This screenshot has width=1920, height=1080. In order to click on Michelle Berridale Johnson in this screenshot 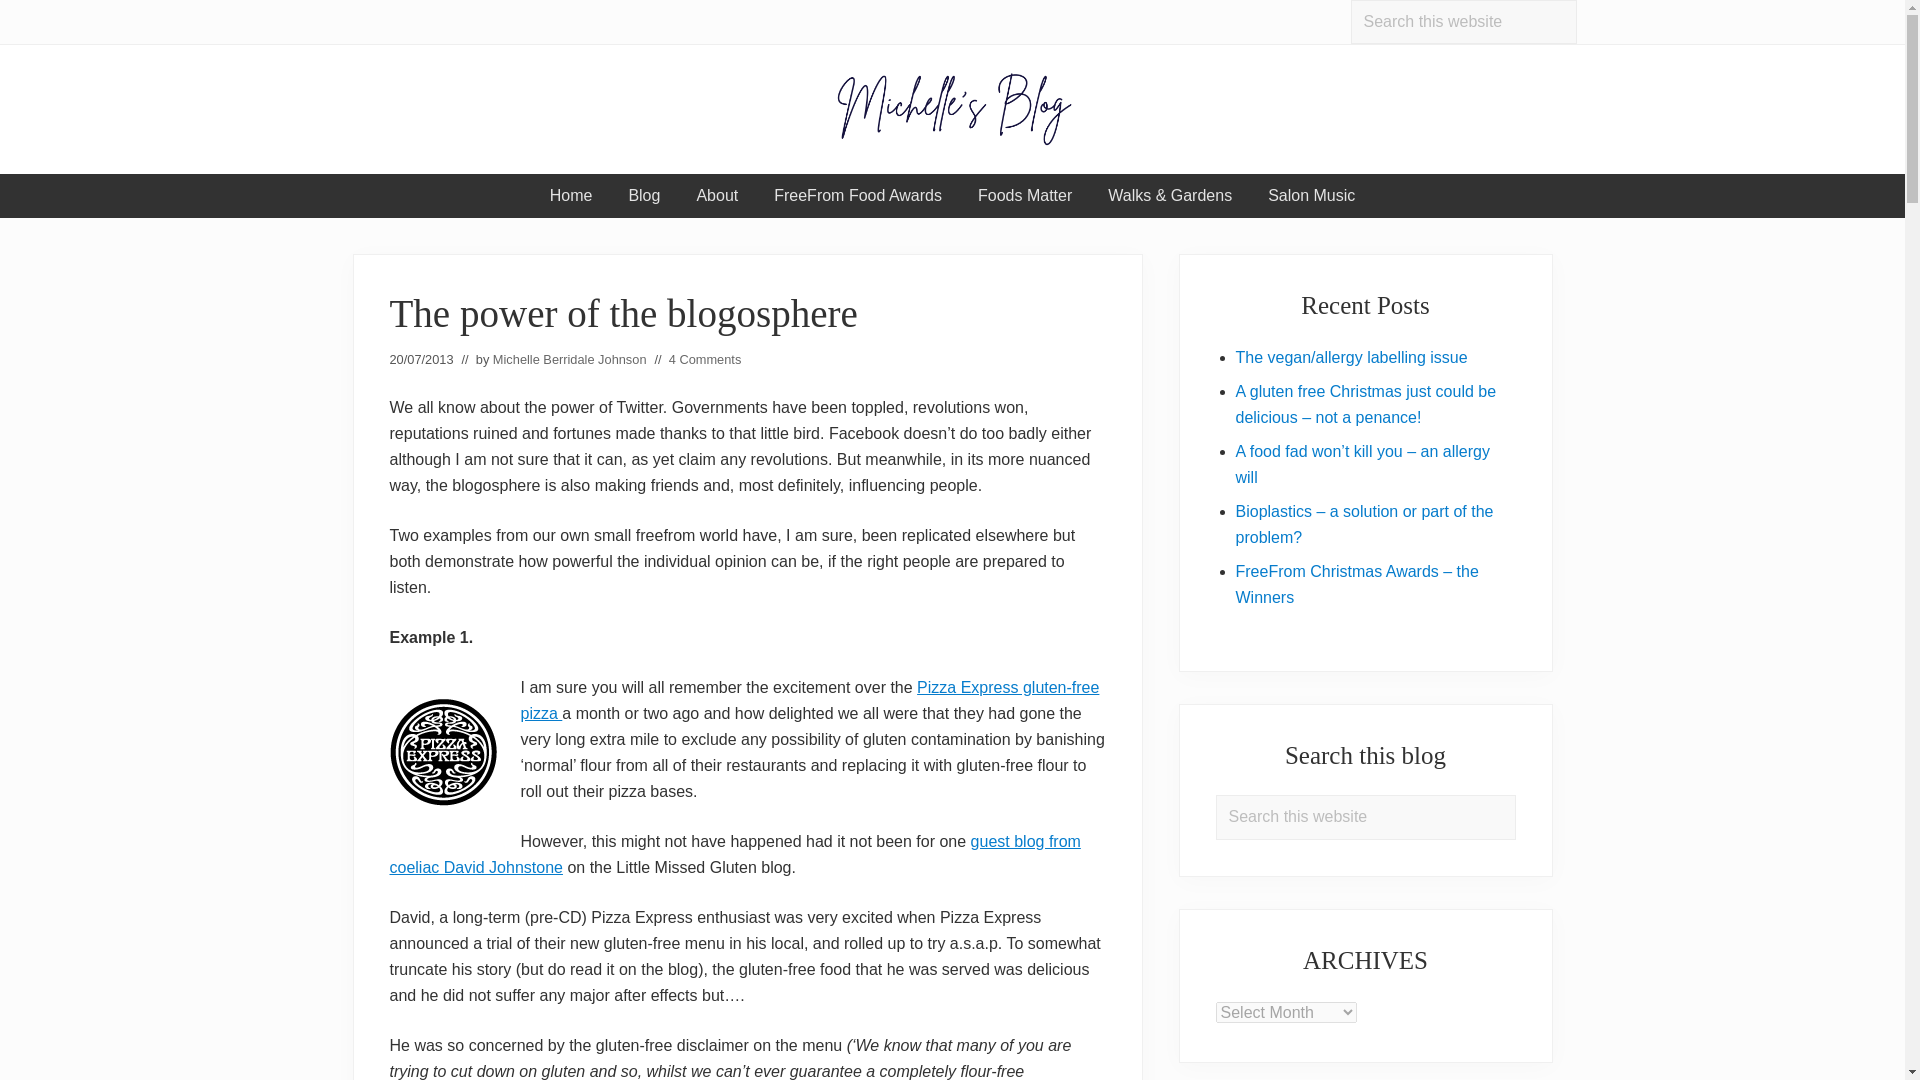, I will do `click(570, 360)`.